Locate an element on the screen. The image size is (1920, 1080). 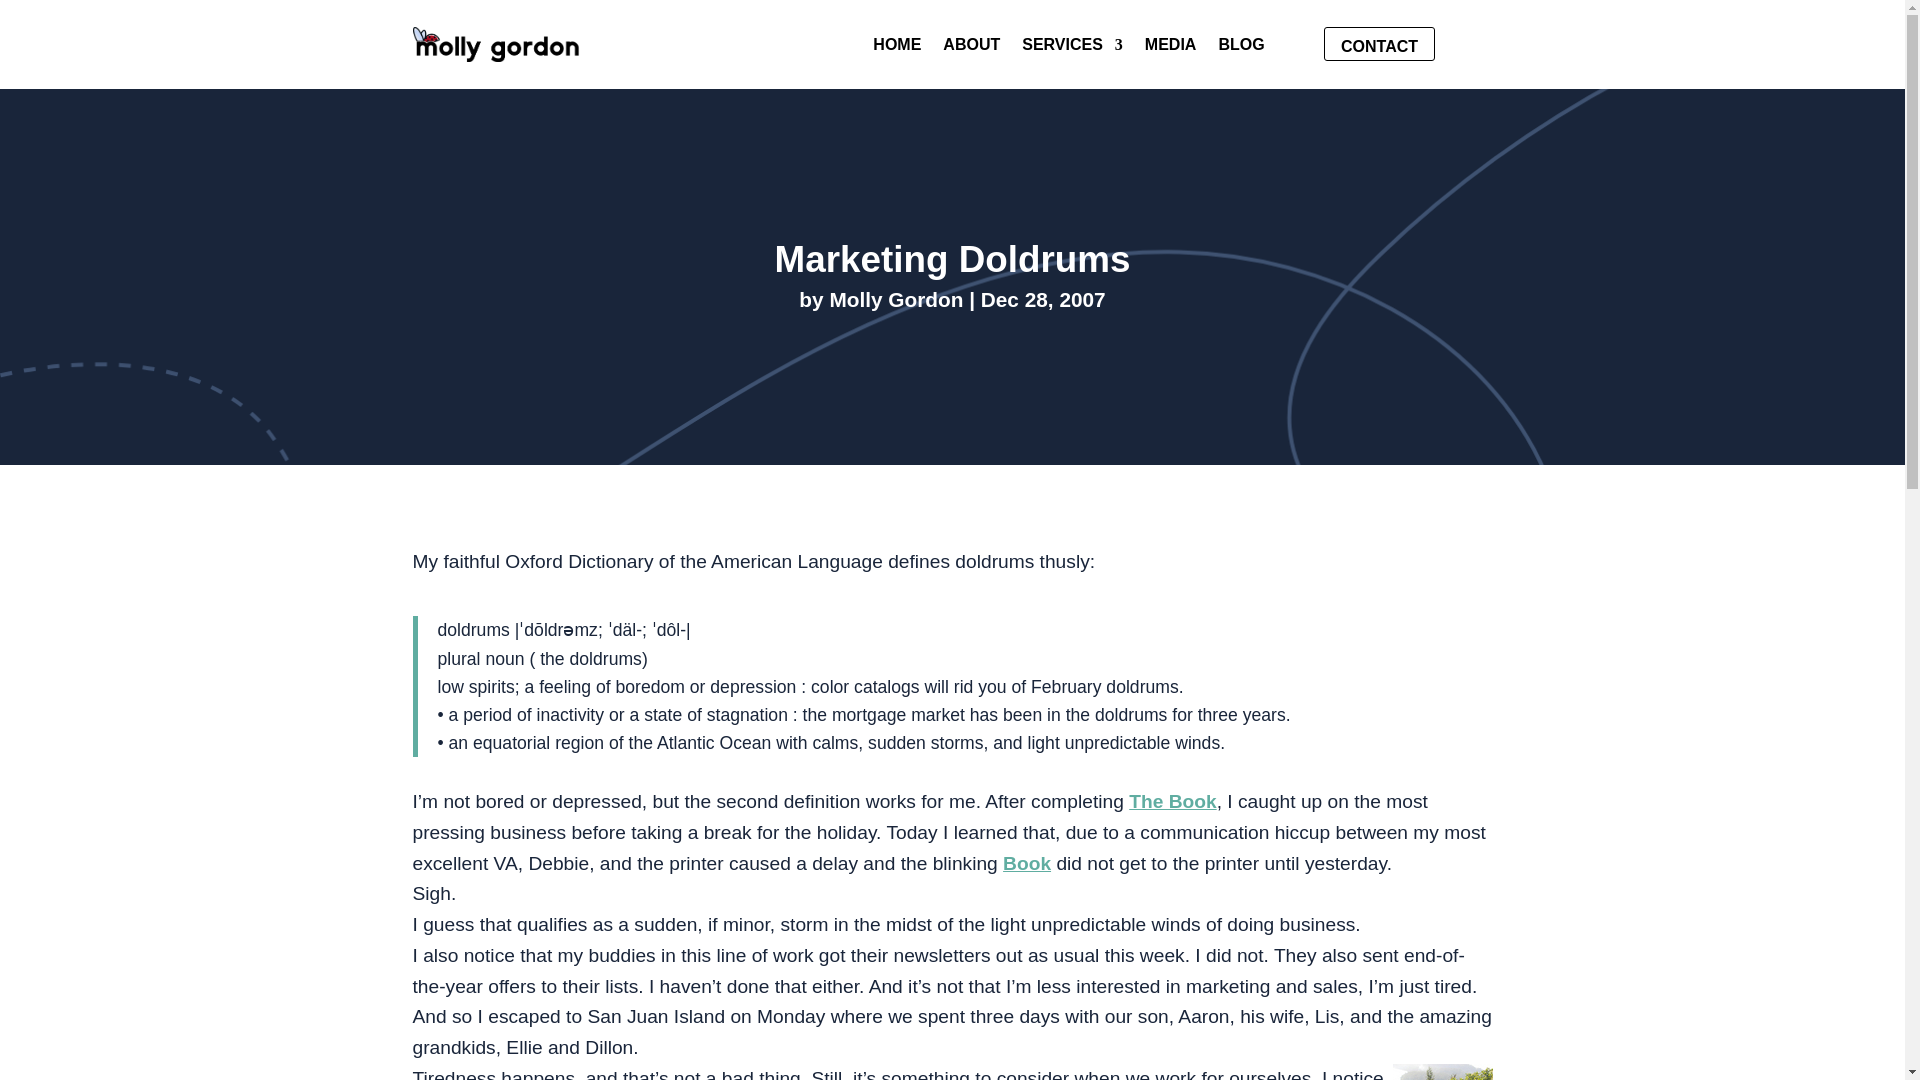
Posts by Molly Gordon is located at coordinates (896, 300).